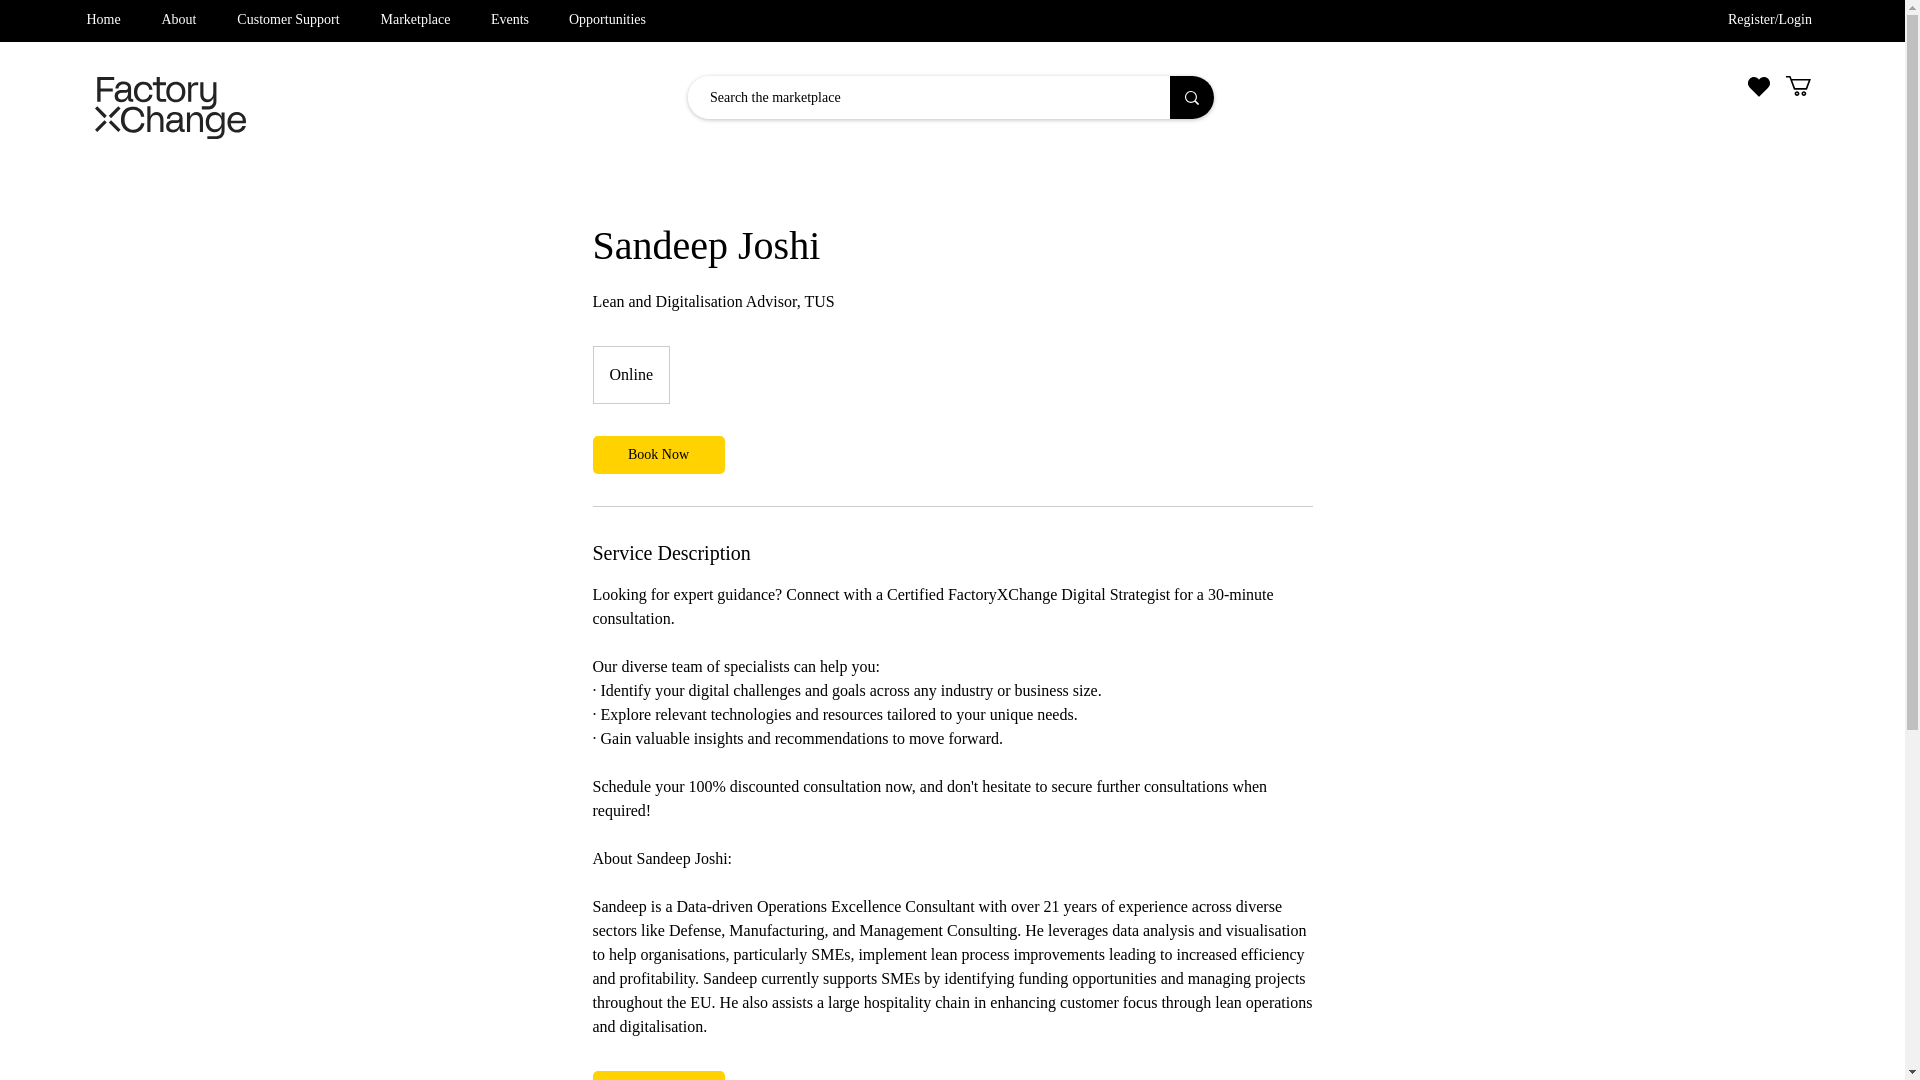 The width and height of the screenshot is (1920, 1080). Describe the element at coordinates (415, 20) in the screenshot. I see `Marketplace` at that location.